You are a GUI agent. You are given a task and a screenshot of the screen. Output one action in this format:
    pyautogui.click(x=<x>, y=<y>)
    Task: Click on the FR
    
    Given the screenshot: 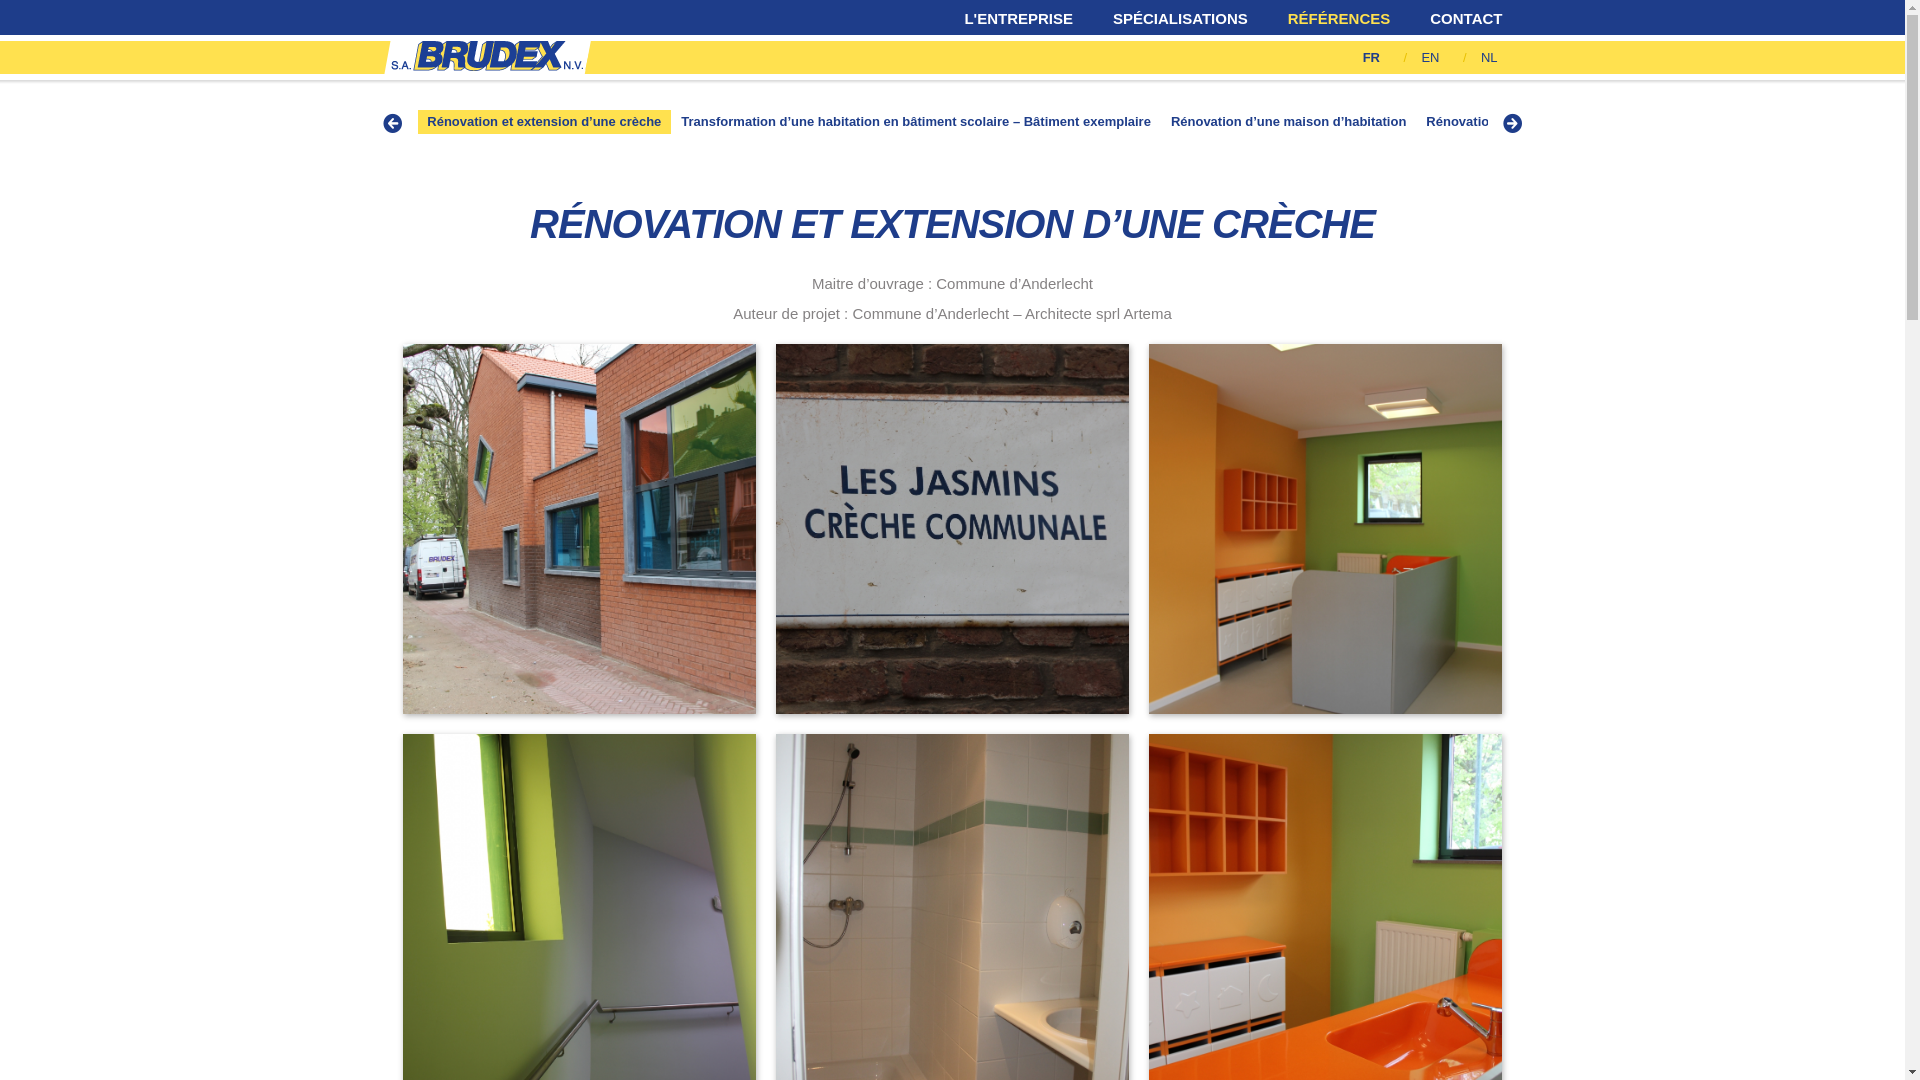 What is the action you would take?
    pyautogui.click(x=1374, y=58)
    